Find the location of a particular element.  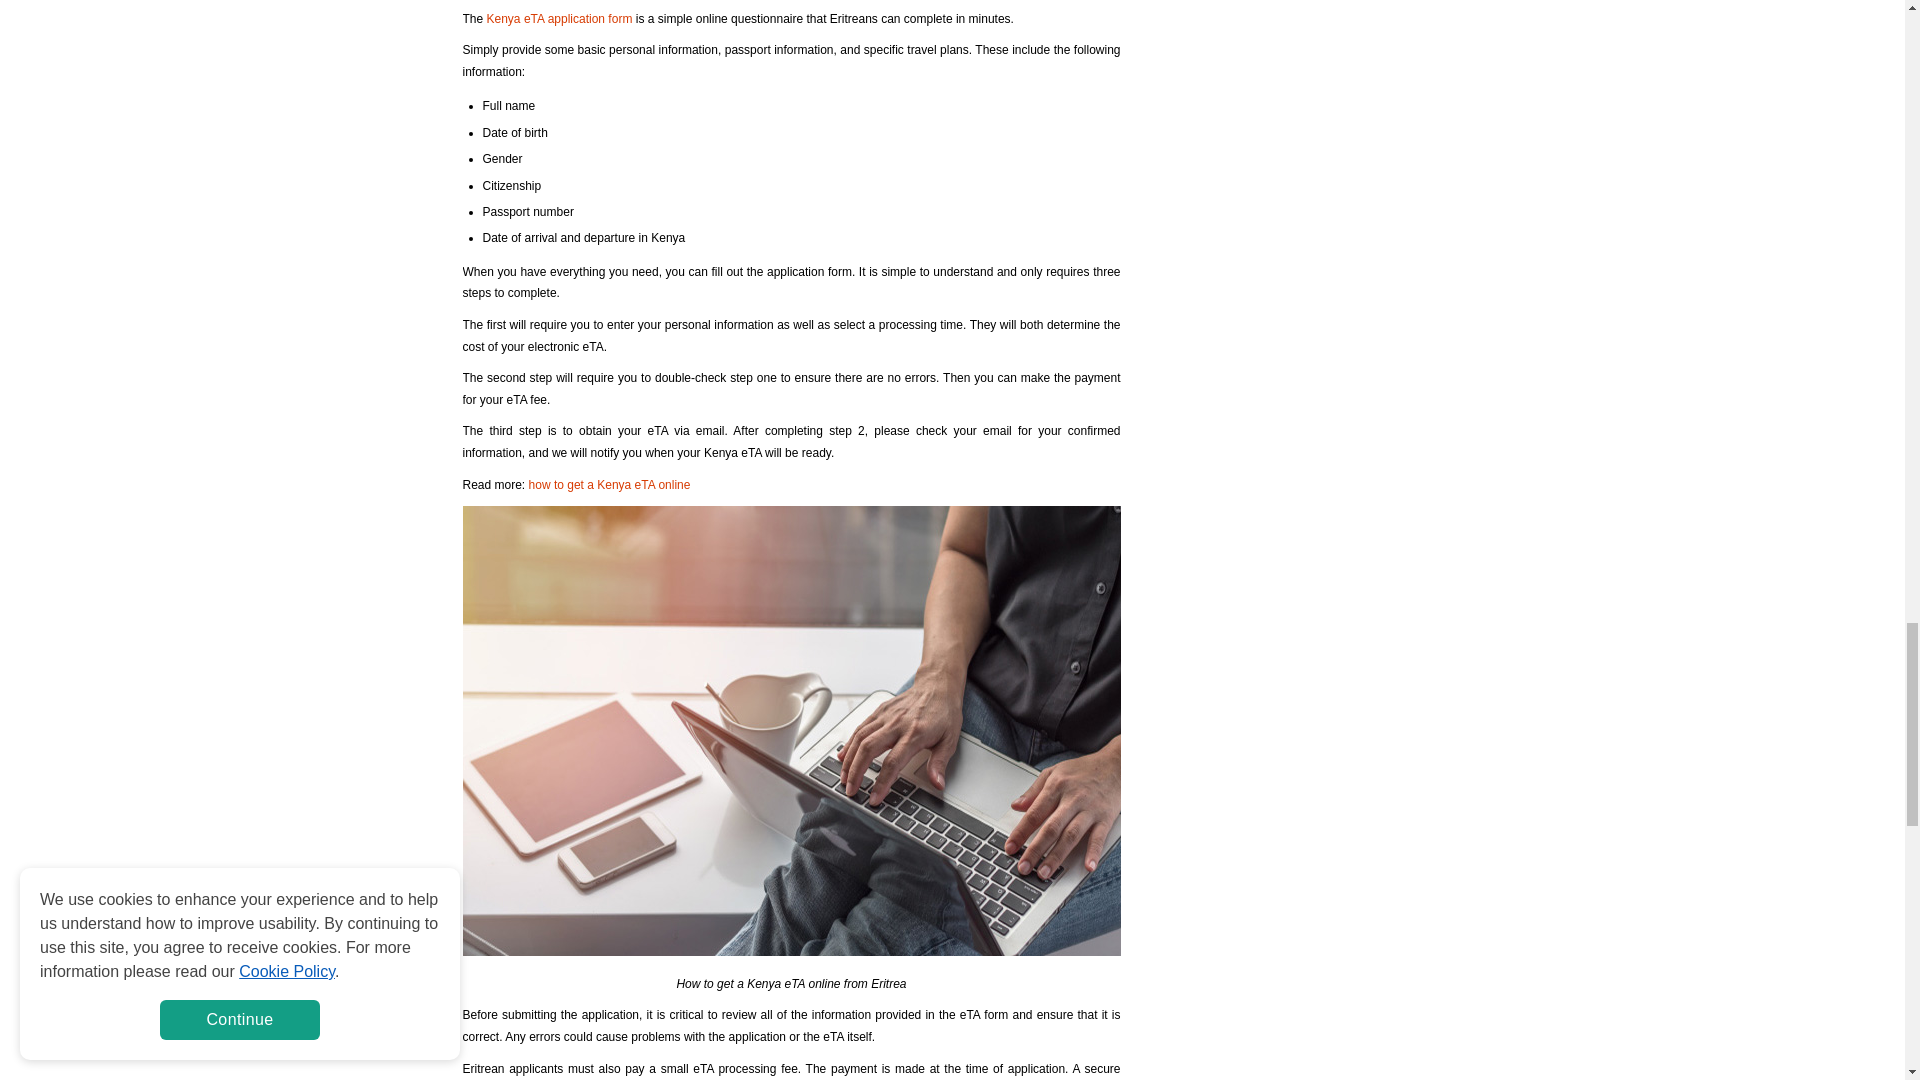

how to get a Kenya eTA online is located at coordinates (610, 485).